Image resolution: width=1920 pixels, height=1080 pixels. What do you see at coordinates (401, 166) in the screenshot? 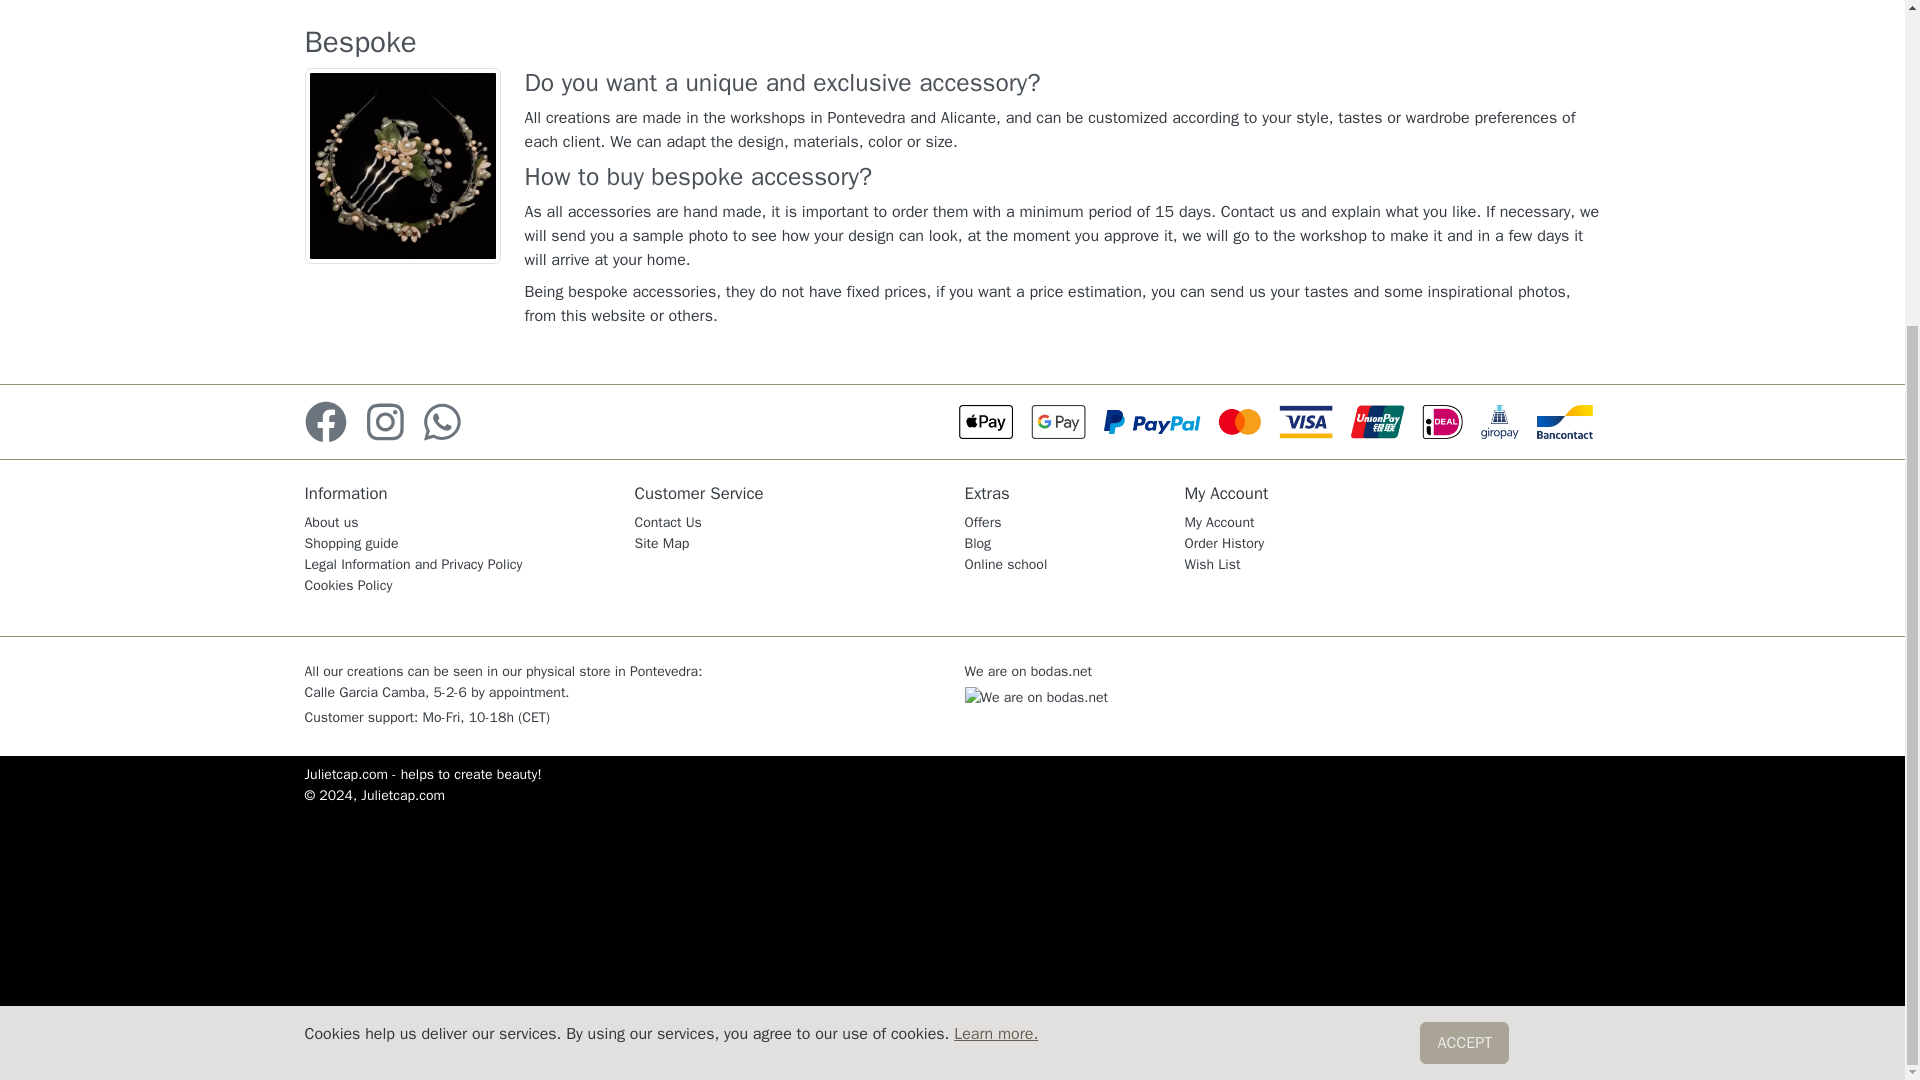
I see `Bespoke` at bounding box center [401, 166].